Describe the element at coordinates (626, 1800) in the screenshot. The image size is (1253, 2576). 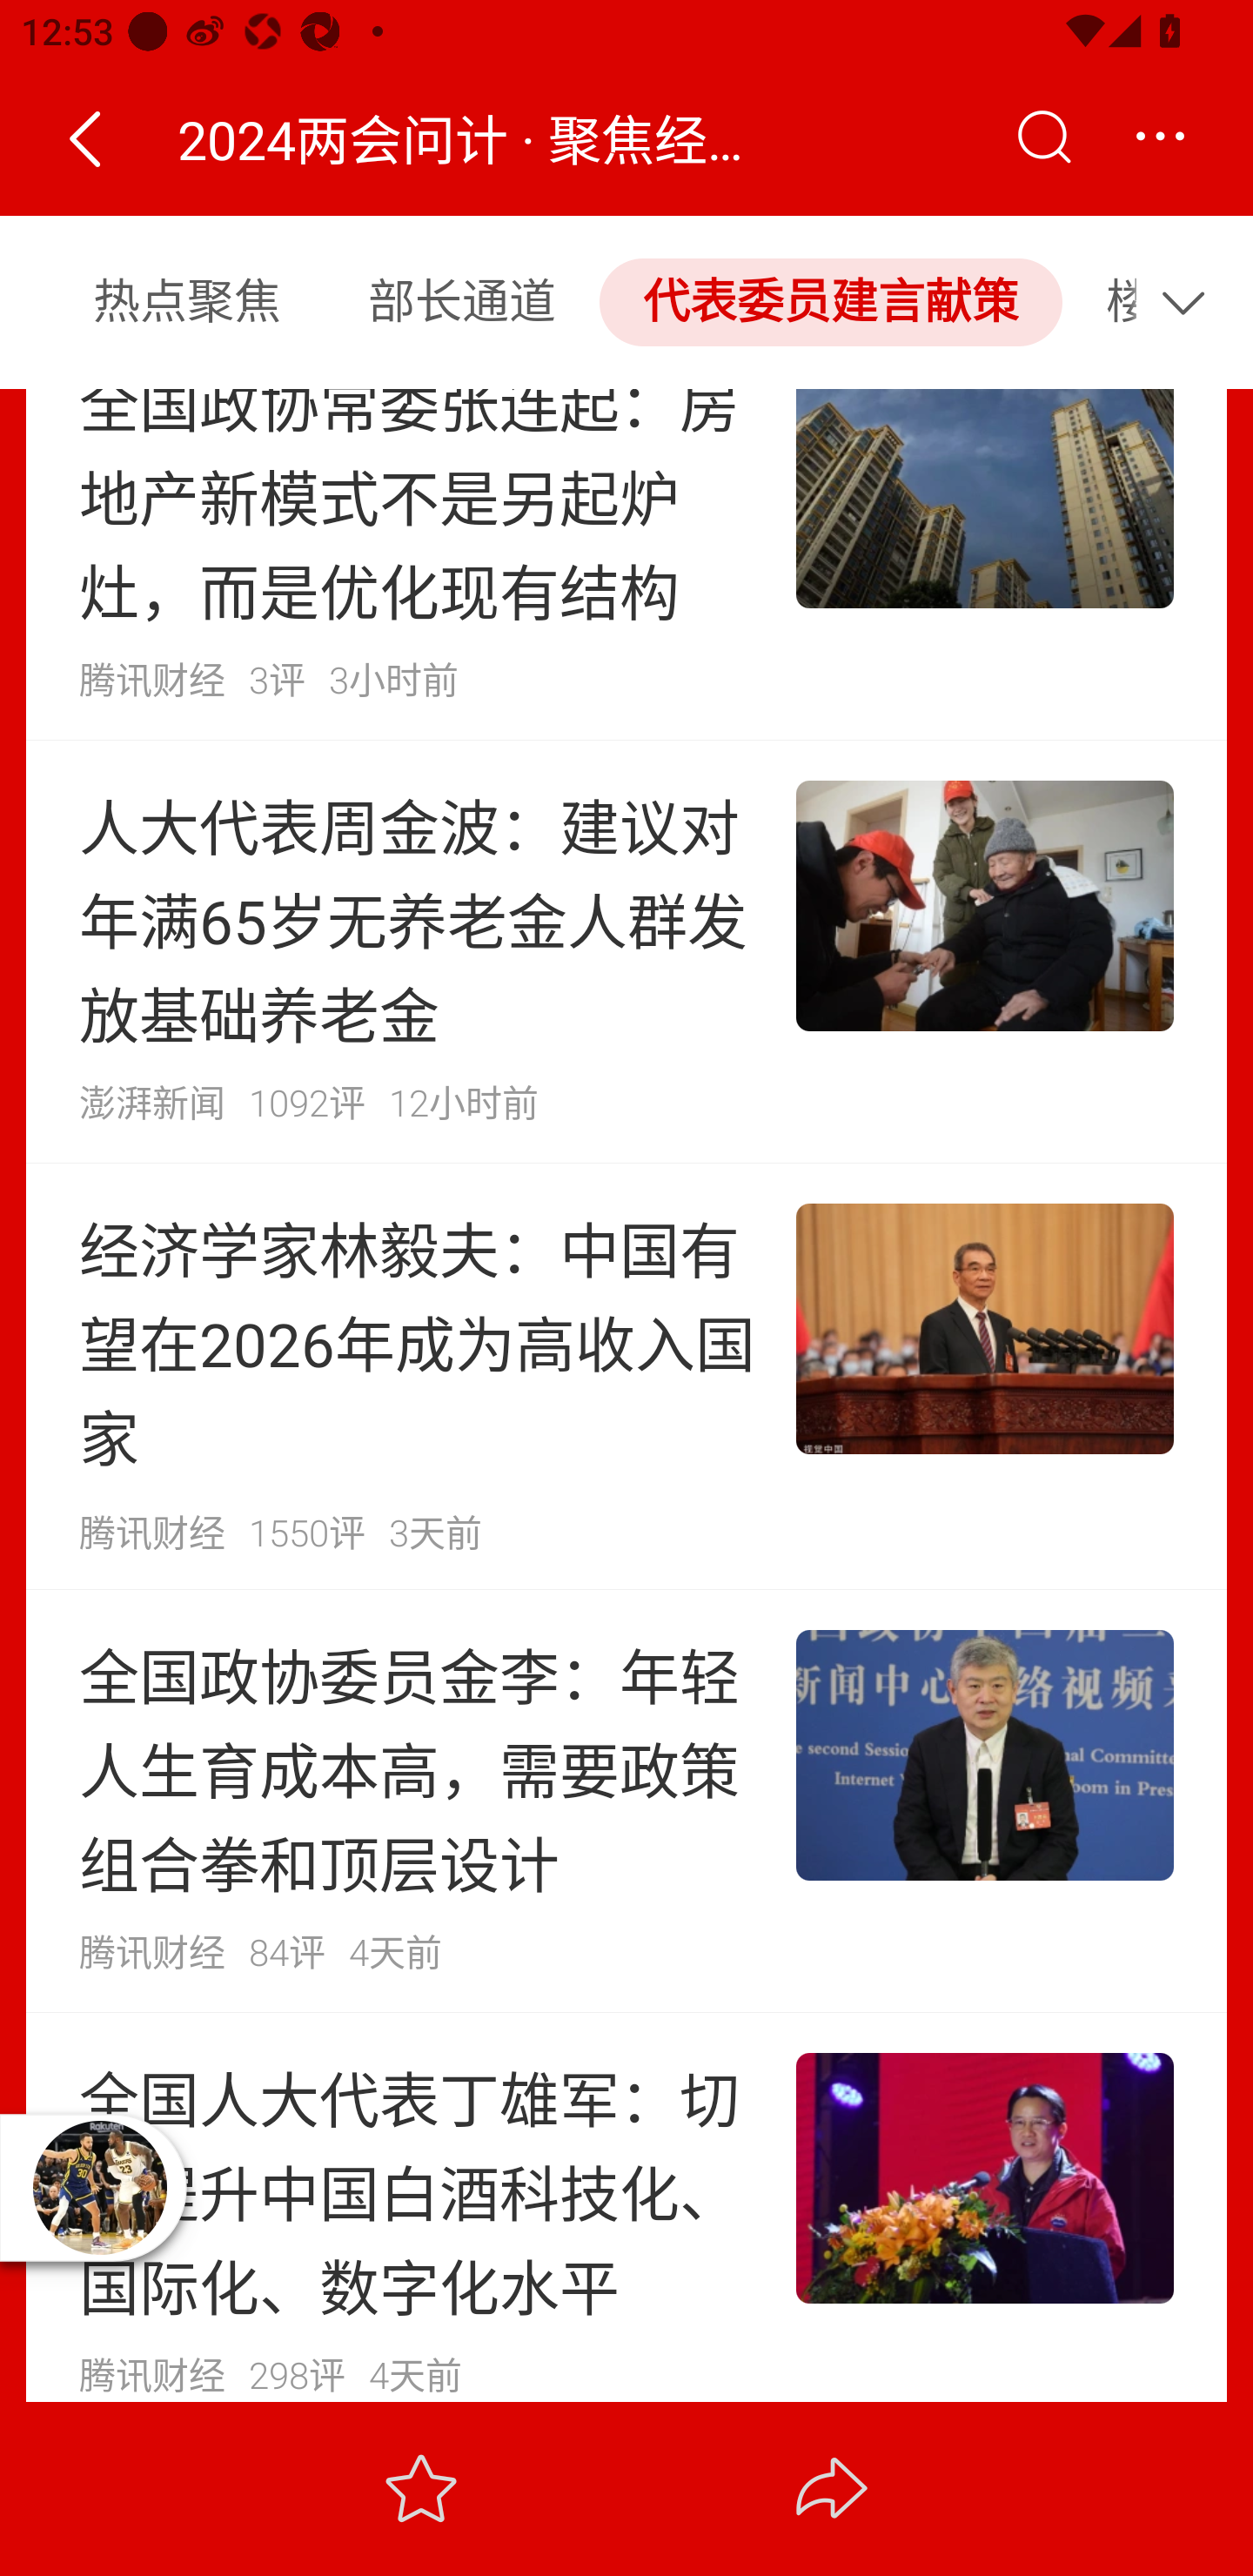
I see `全国政协委员金李：年轻人生育成本高，需要政策组合拳和顶层设计 腾讯财经 84评 4天前` at that location.